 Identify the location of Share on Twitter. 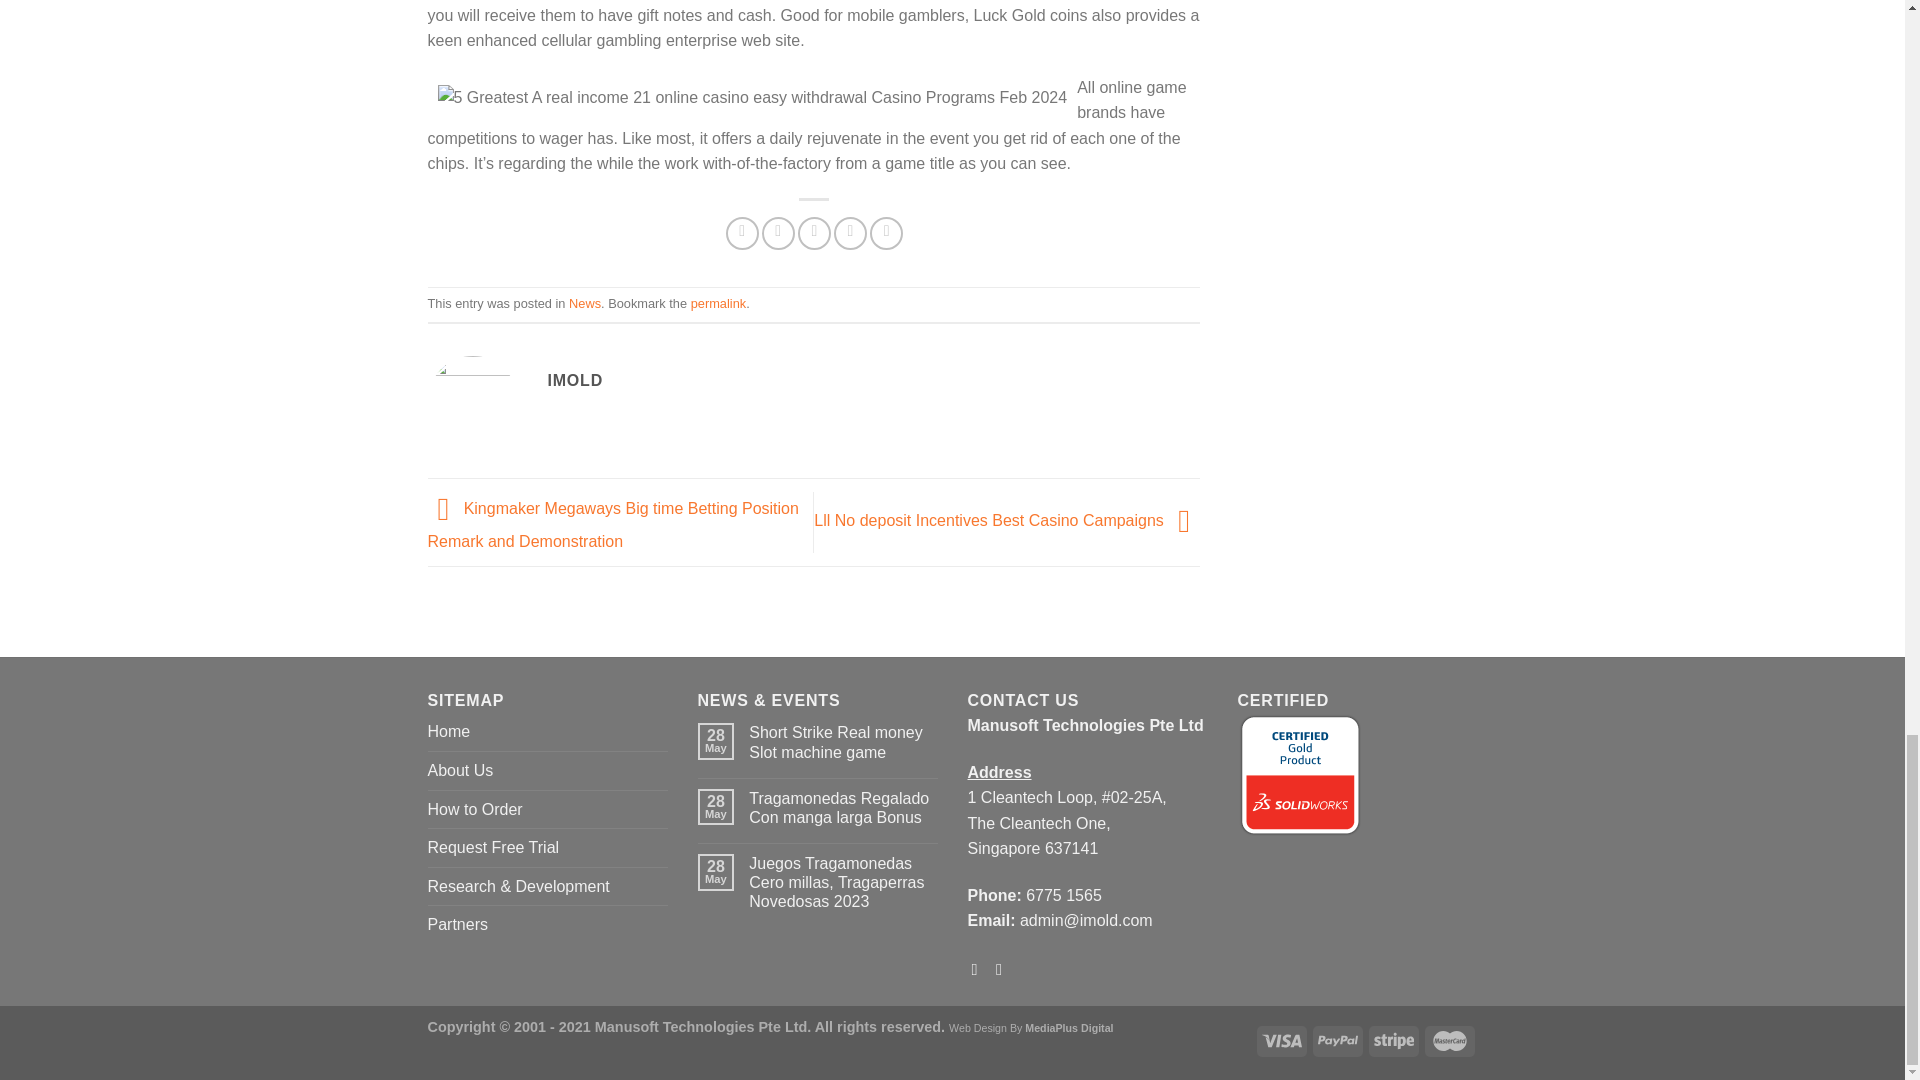
(778, 233).